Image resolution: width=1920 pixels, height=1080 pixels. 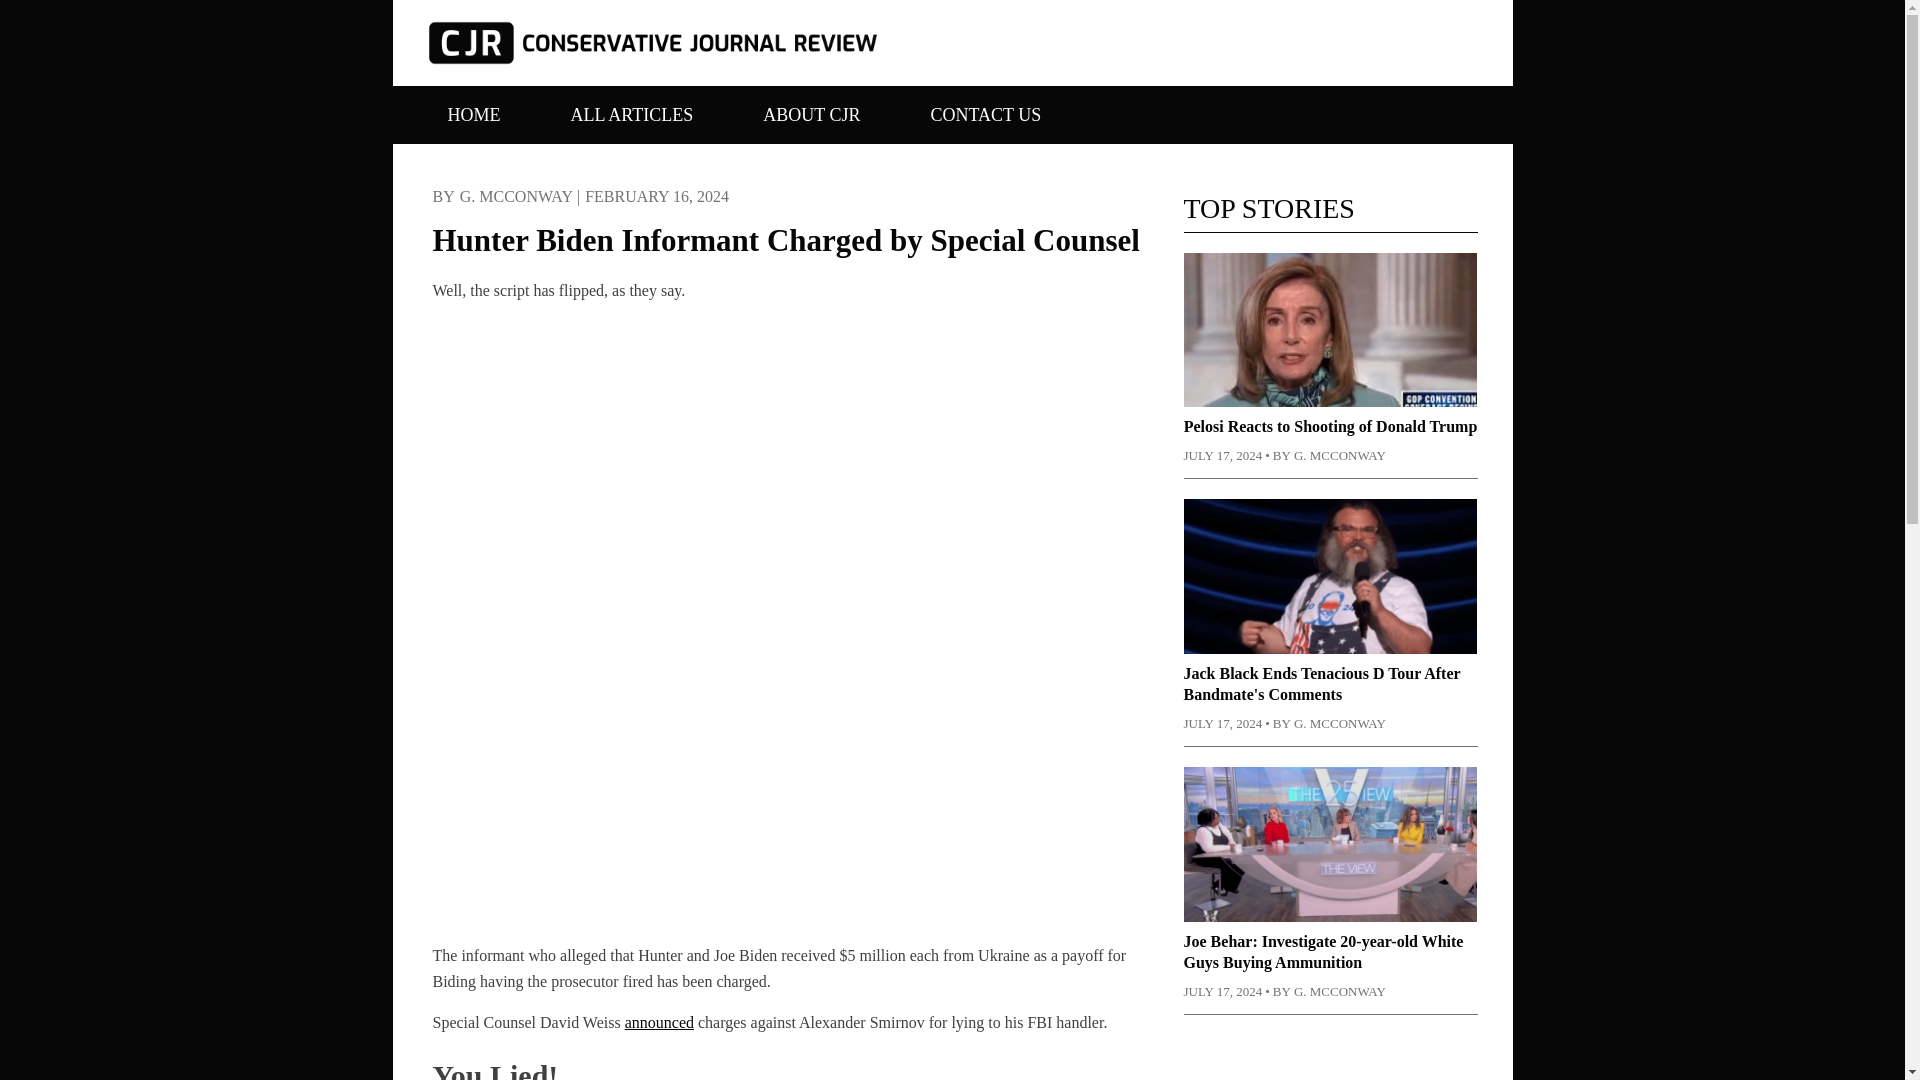 What do you see at coordinates (986, 120) in the screenshot?
I see `CONTACT US` at bounding box center [986, 120].